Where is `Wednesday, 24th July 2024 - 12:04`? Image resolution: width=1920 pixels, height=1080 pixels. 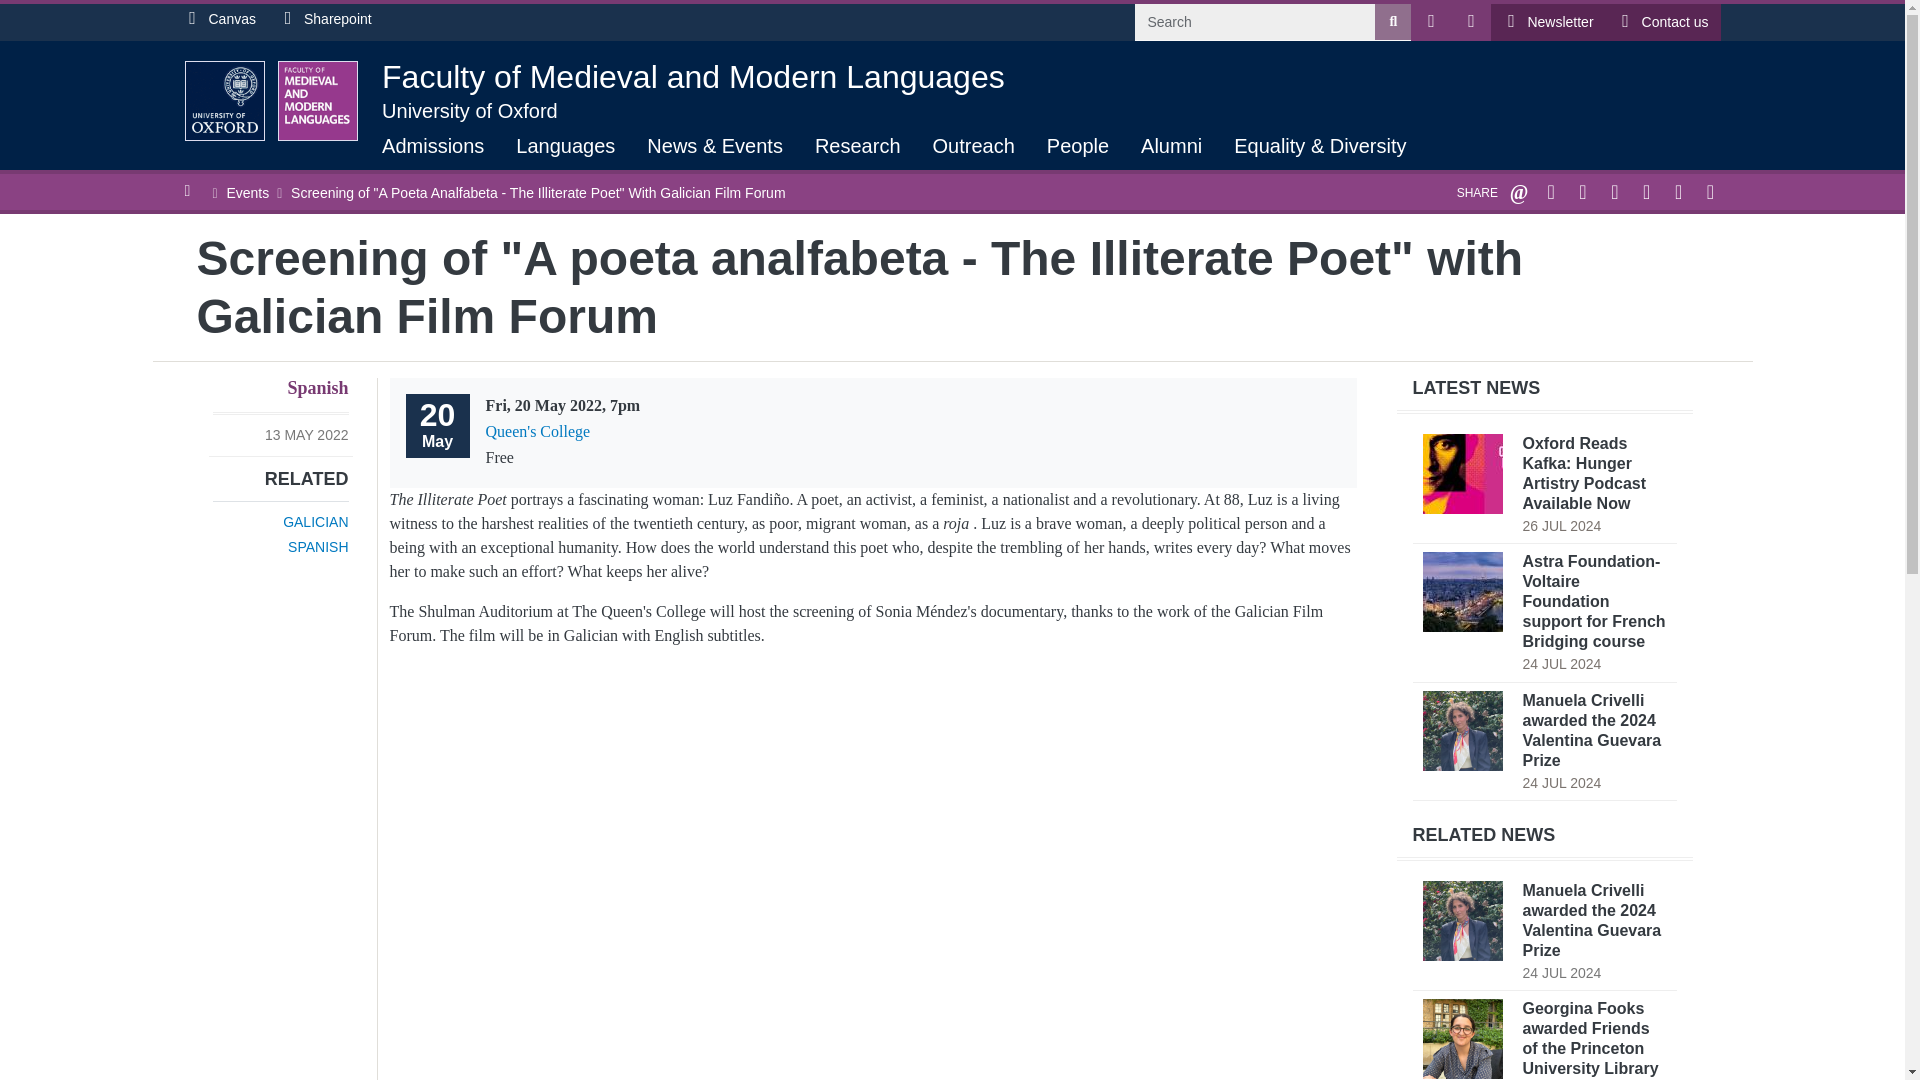
Wednesday, 24th July 2024 - 12:04 is located at coordinates (1562, 972).